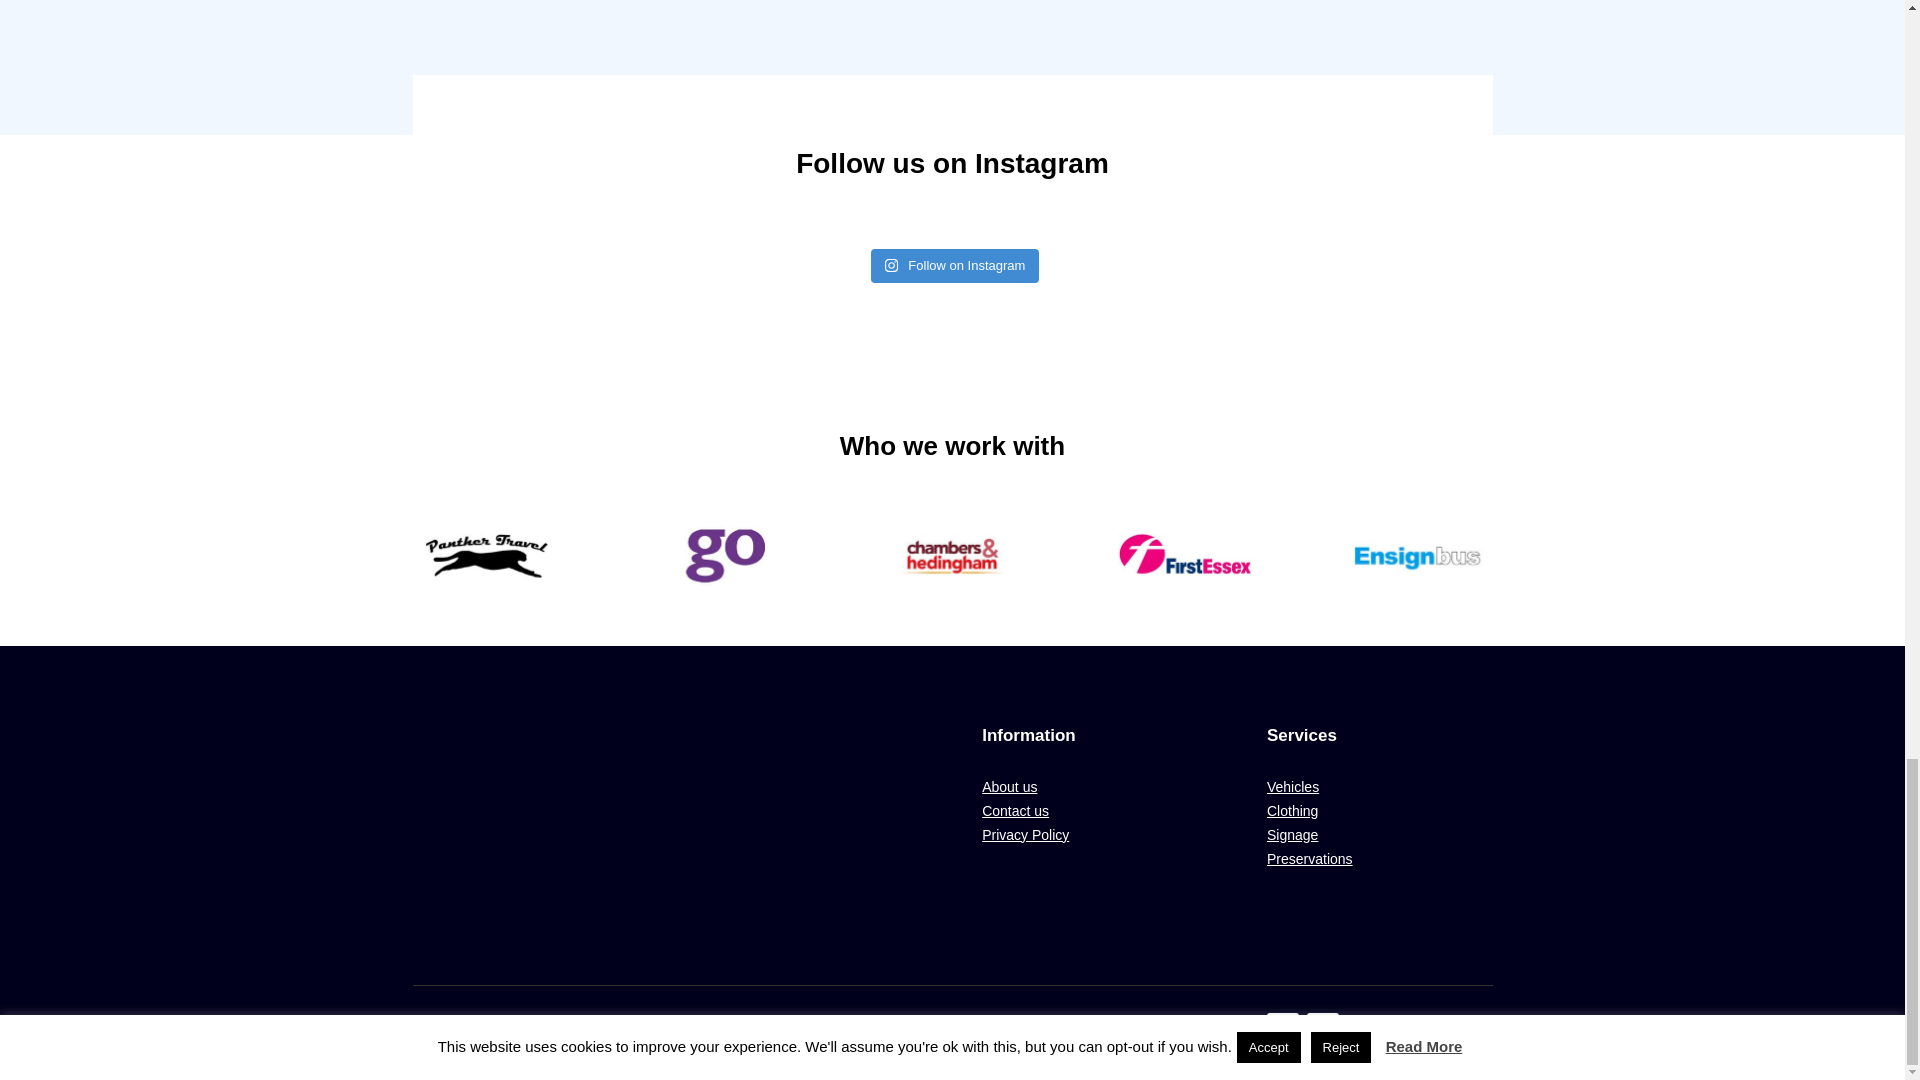 The width and height of the screenshot is (1920, 1080). What do you see at coordinates (1184, 556) in the screenshot?
I see `First Bus Essex` at bounding box center [1184, 556].